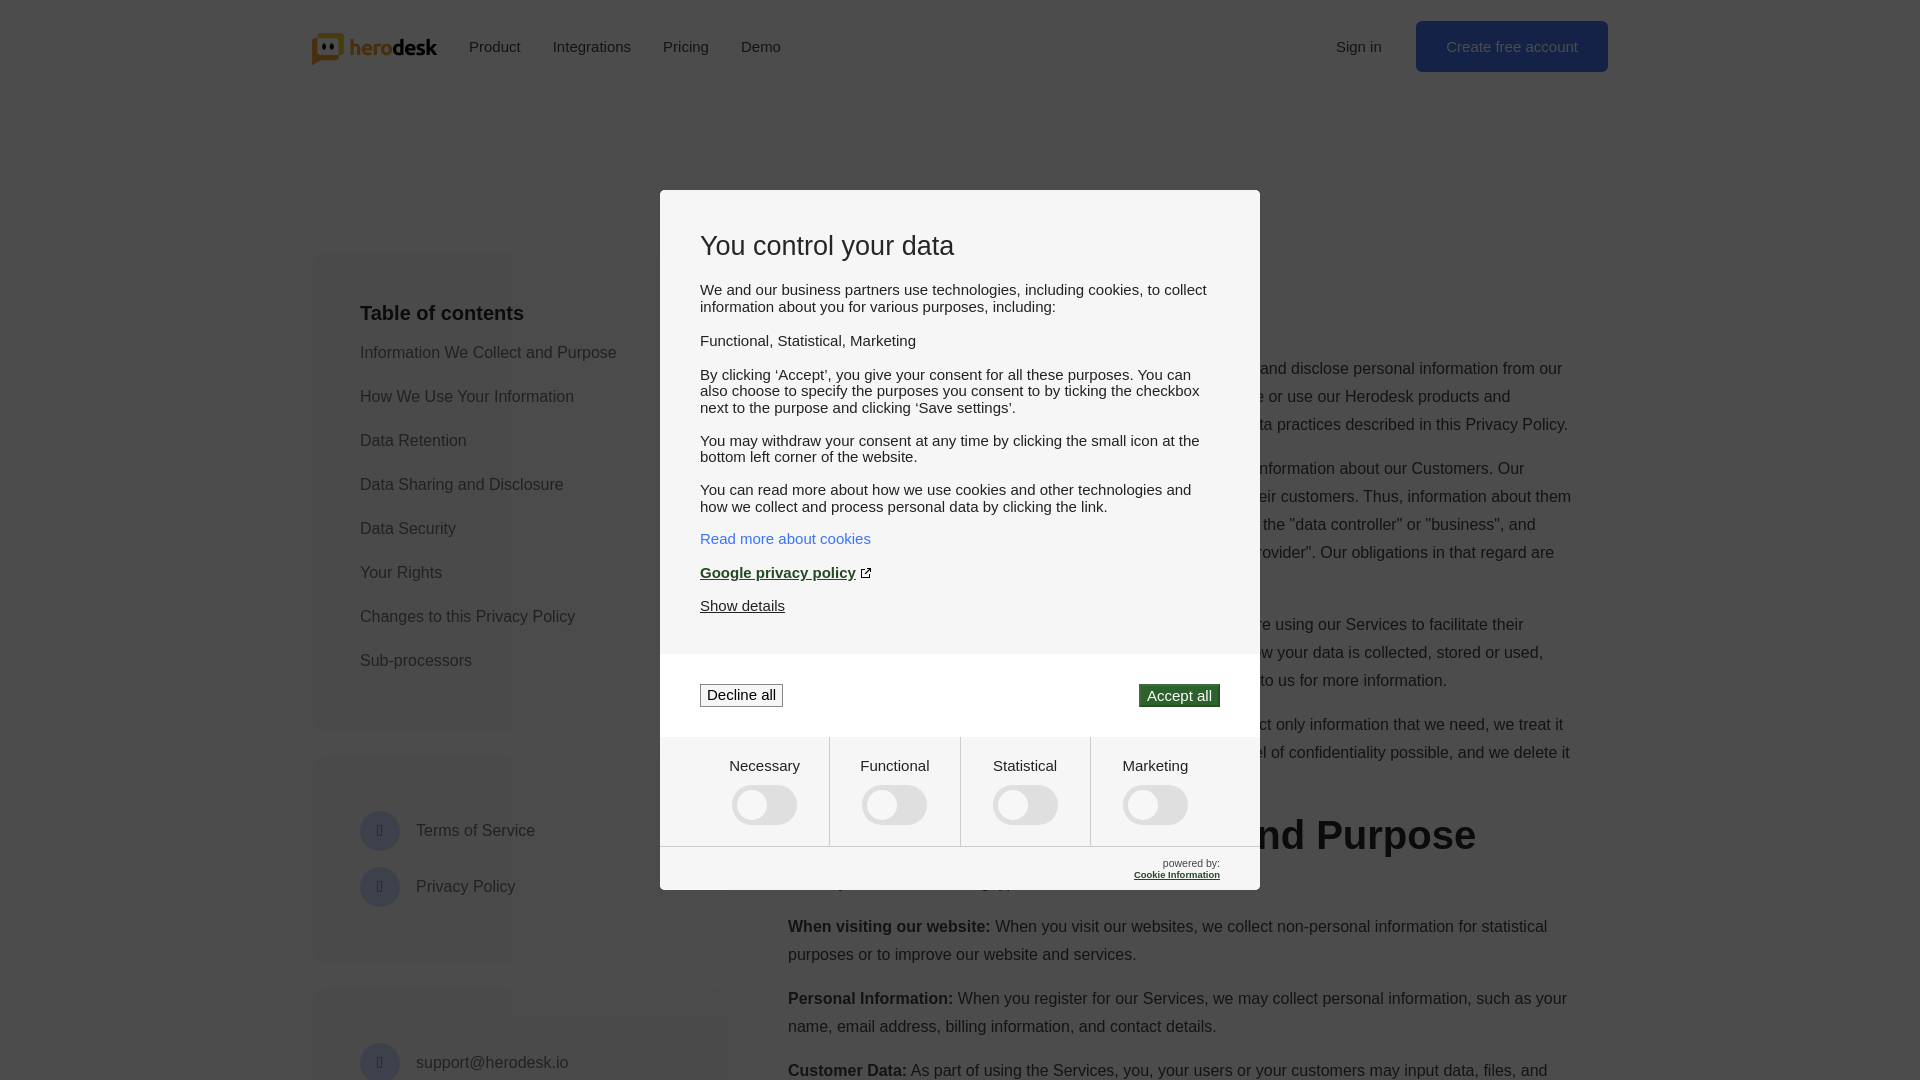 This screenshot has width=1920, height=1080. I want to click on Google privacy policy, so click(960, 572).